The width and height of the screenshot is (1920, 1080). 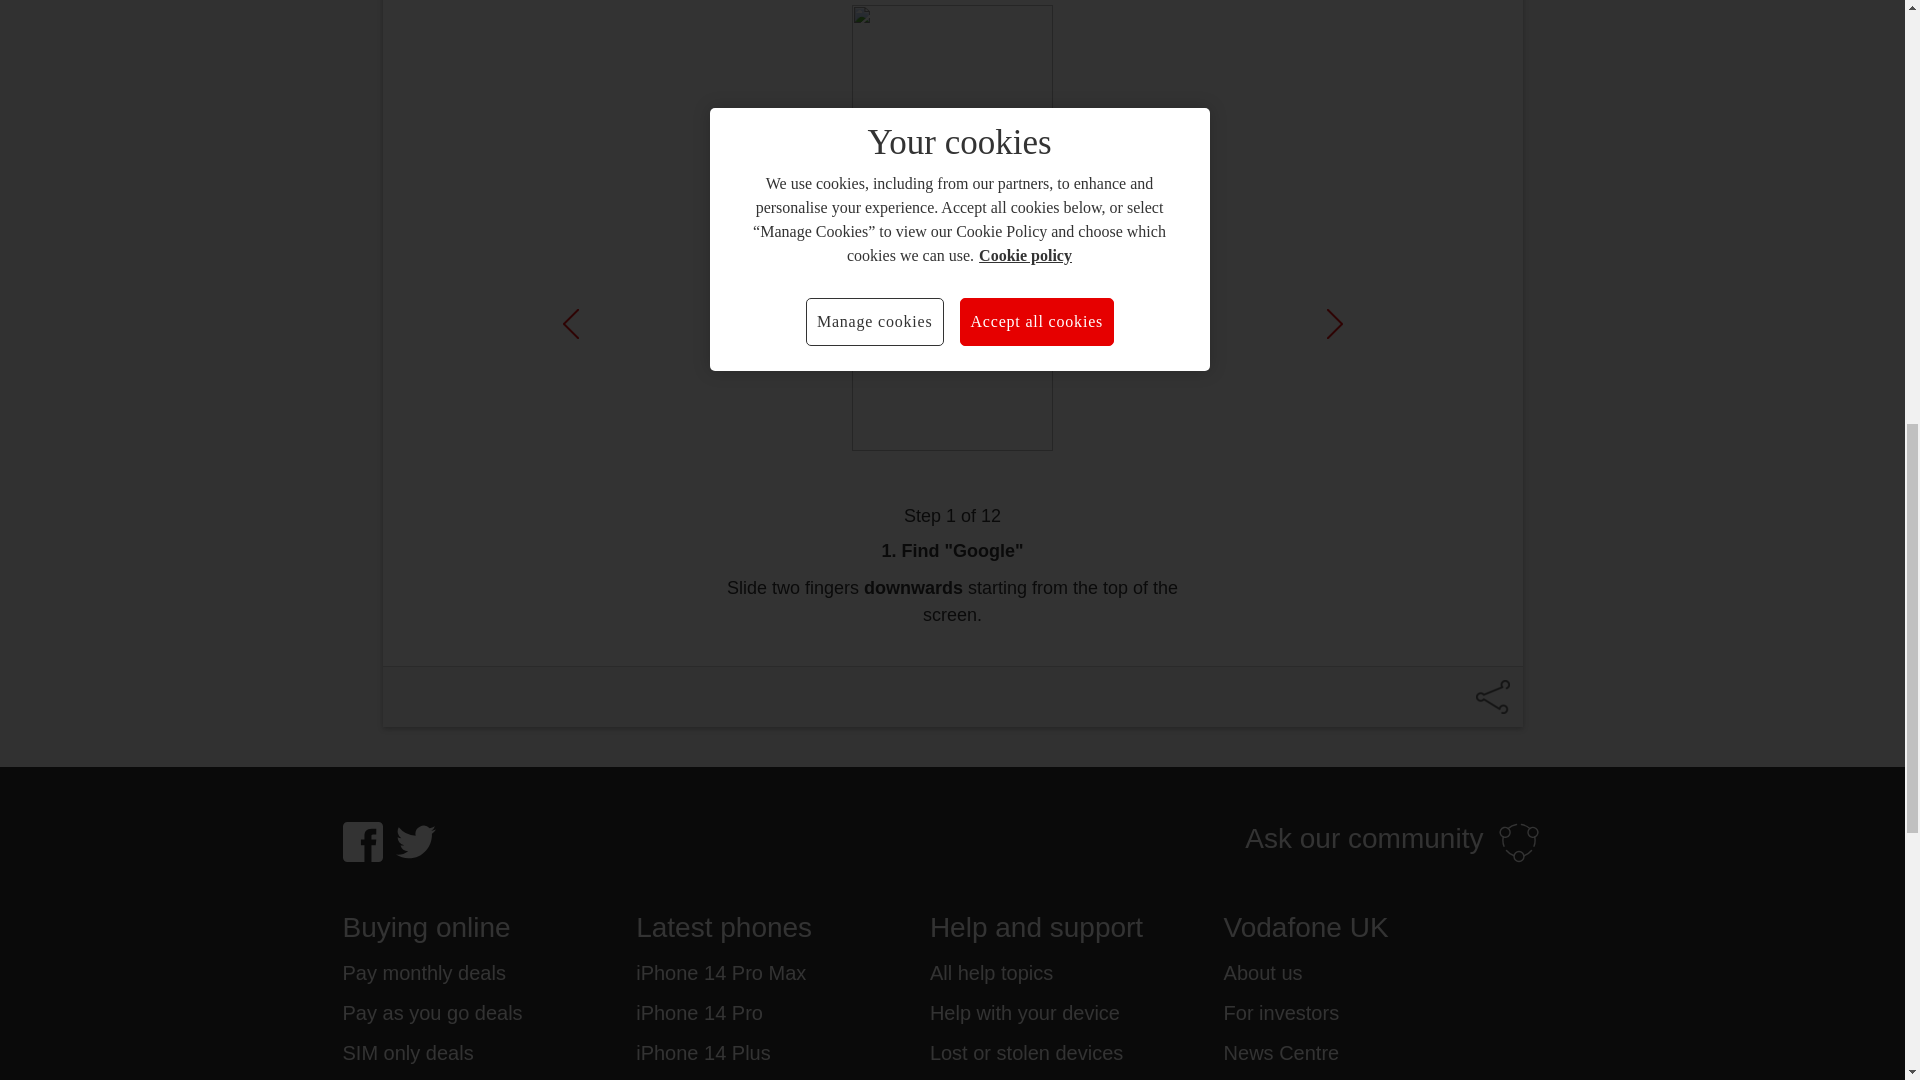 What do you see at coordinates (432, 1013) in the screenshot?
I see `Pay as you go deals` at bounding box center [432, 1013].